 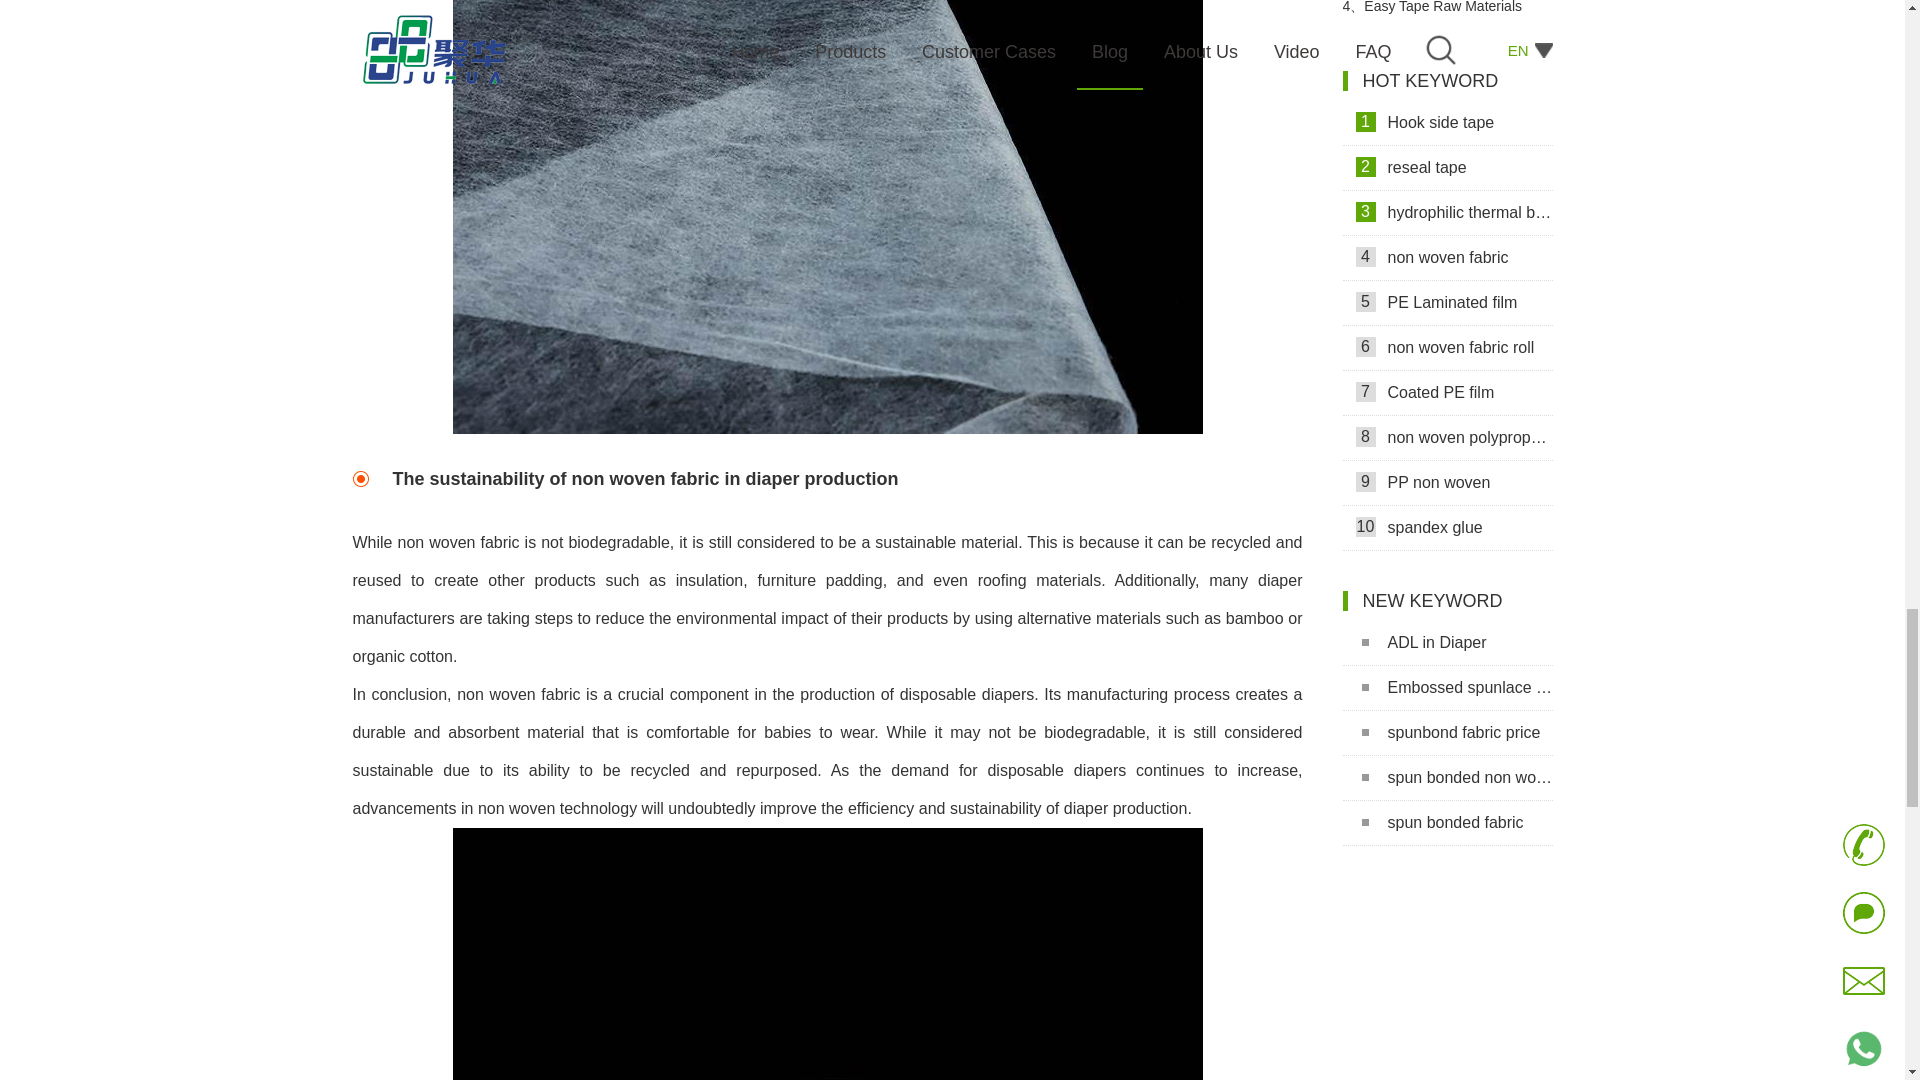 I want to click on Hook side tape, so click(x=1446, y=123).